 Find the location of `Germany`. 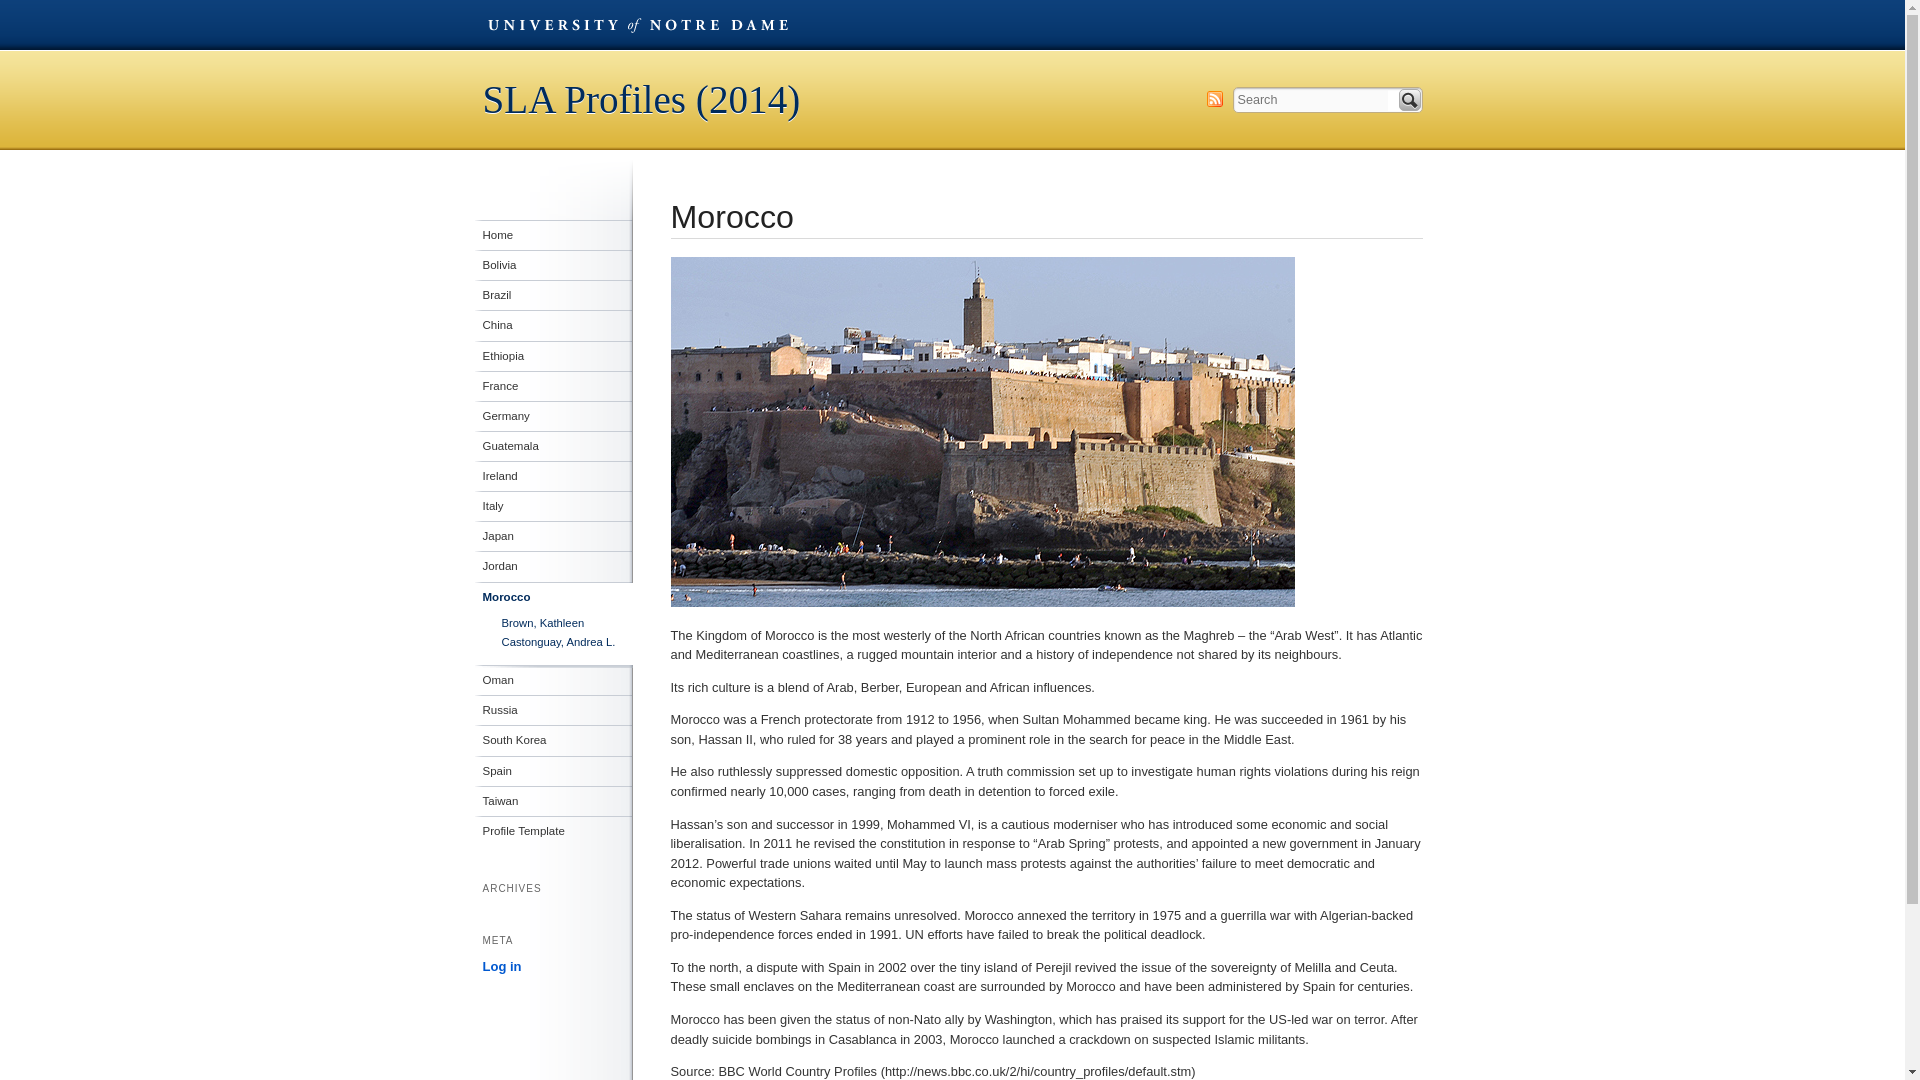

Germany is located at coordinates (556, 415).